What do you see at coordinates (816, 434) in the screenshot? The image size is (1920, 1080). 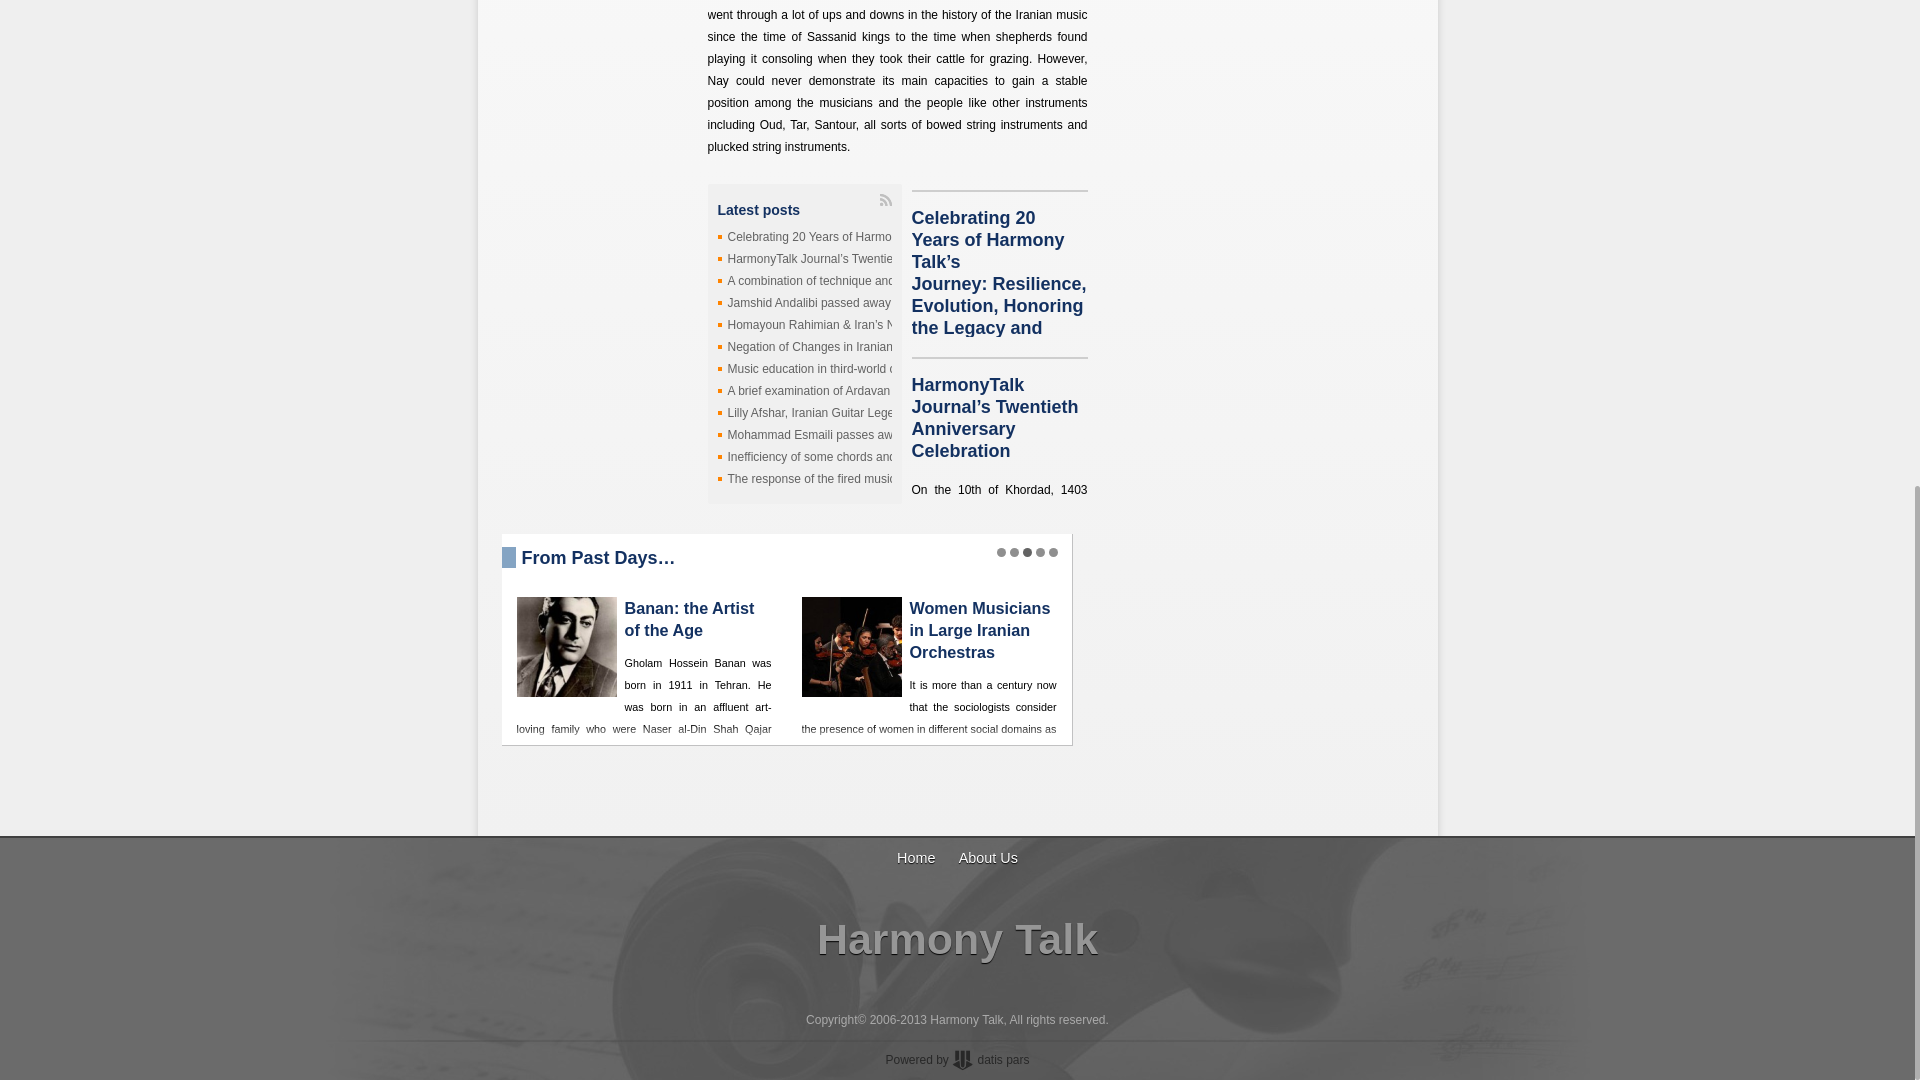 I see `Mohammad Esmaili passes away` at bounding box center [816, 434].